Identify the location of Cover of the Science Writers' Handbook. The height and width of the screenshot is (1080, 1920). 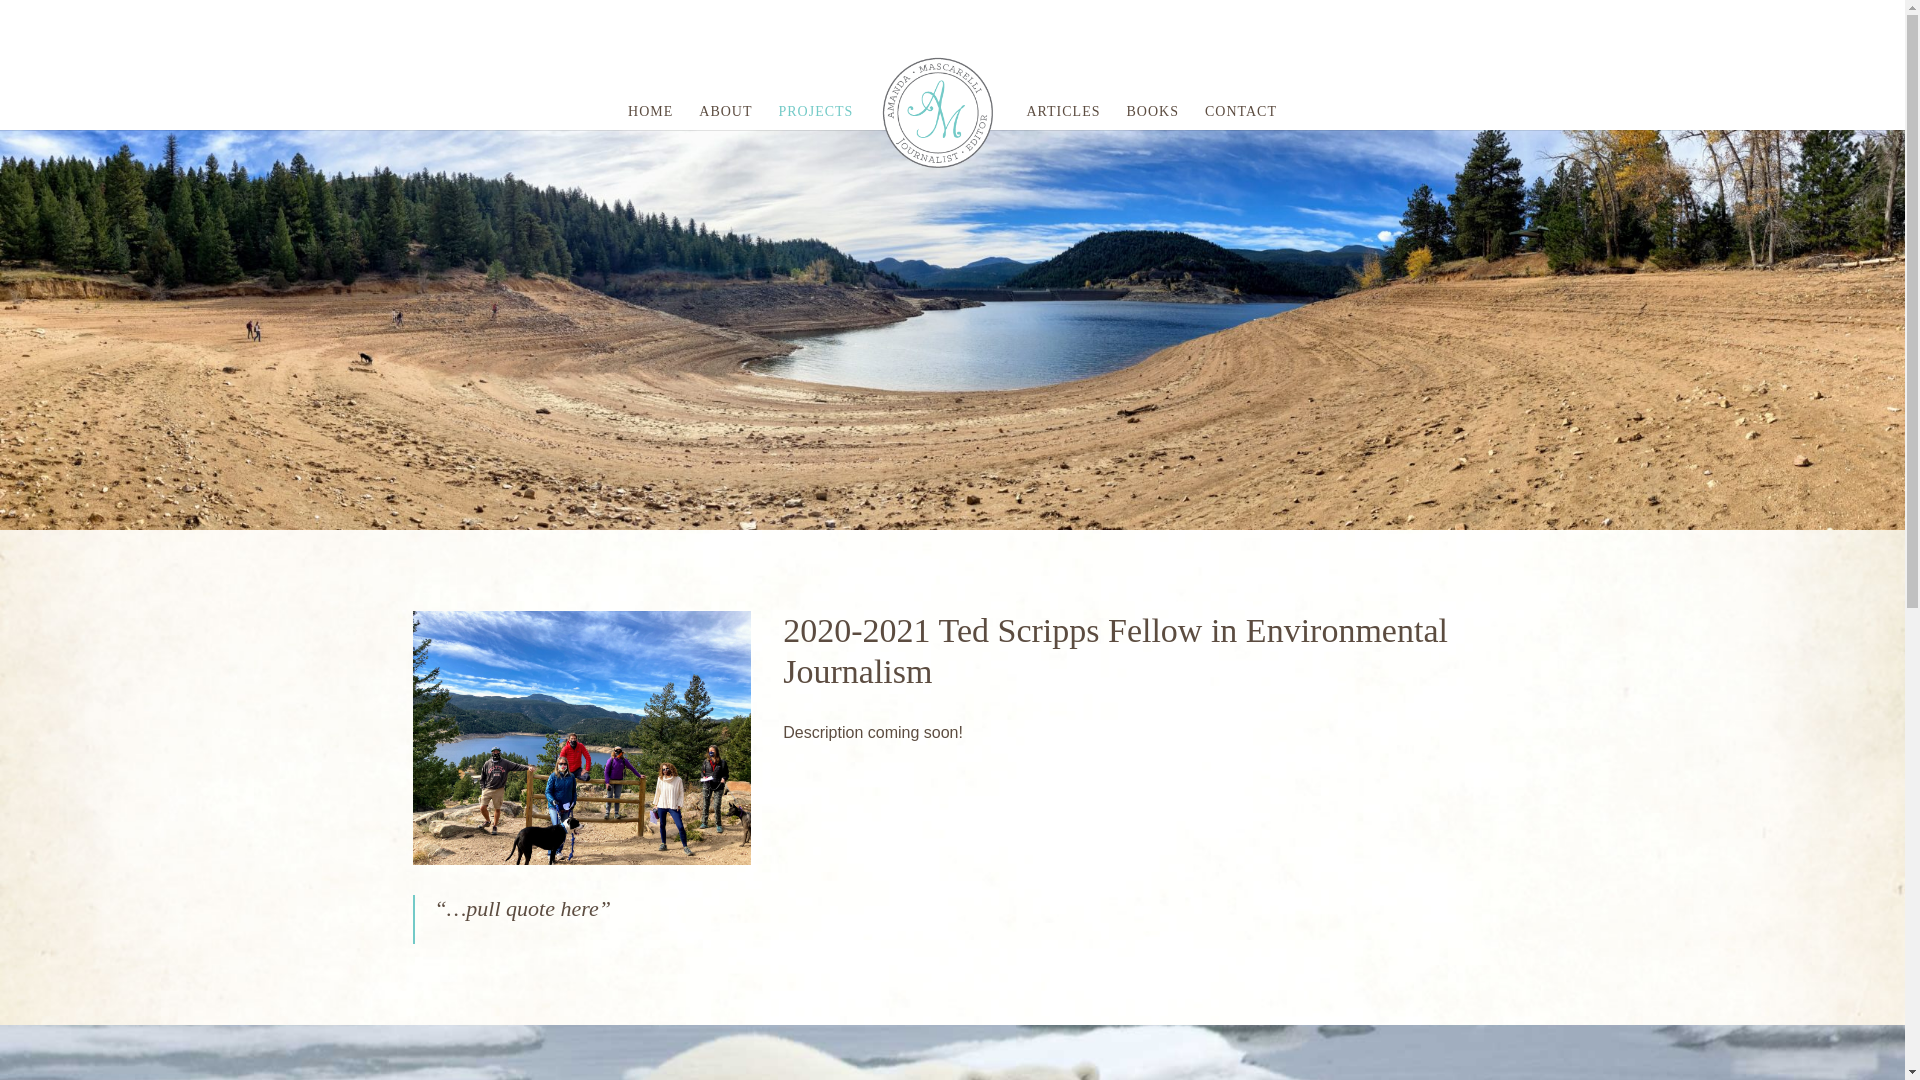
(581, 860).